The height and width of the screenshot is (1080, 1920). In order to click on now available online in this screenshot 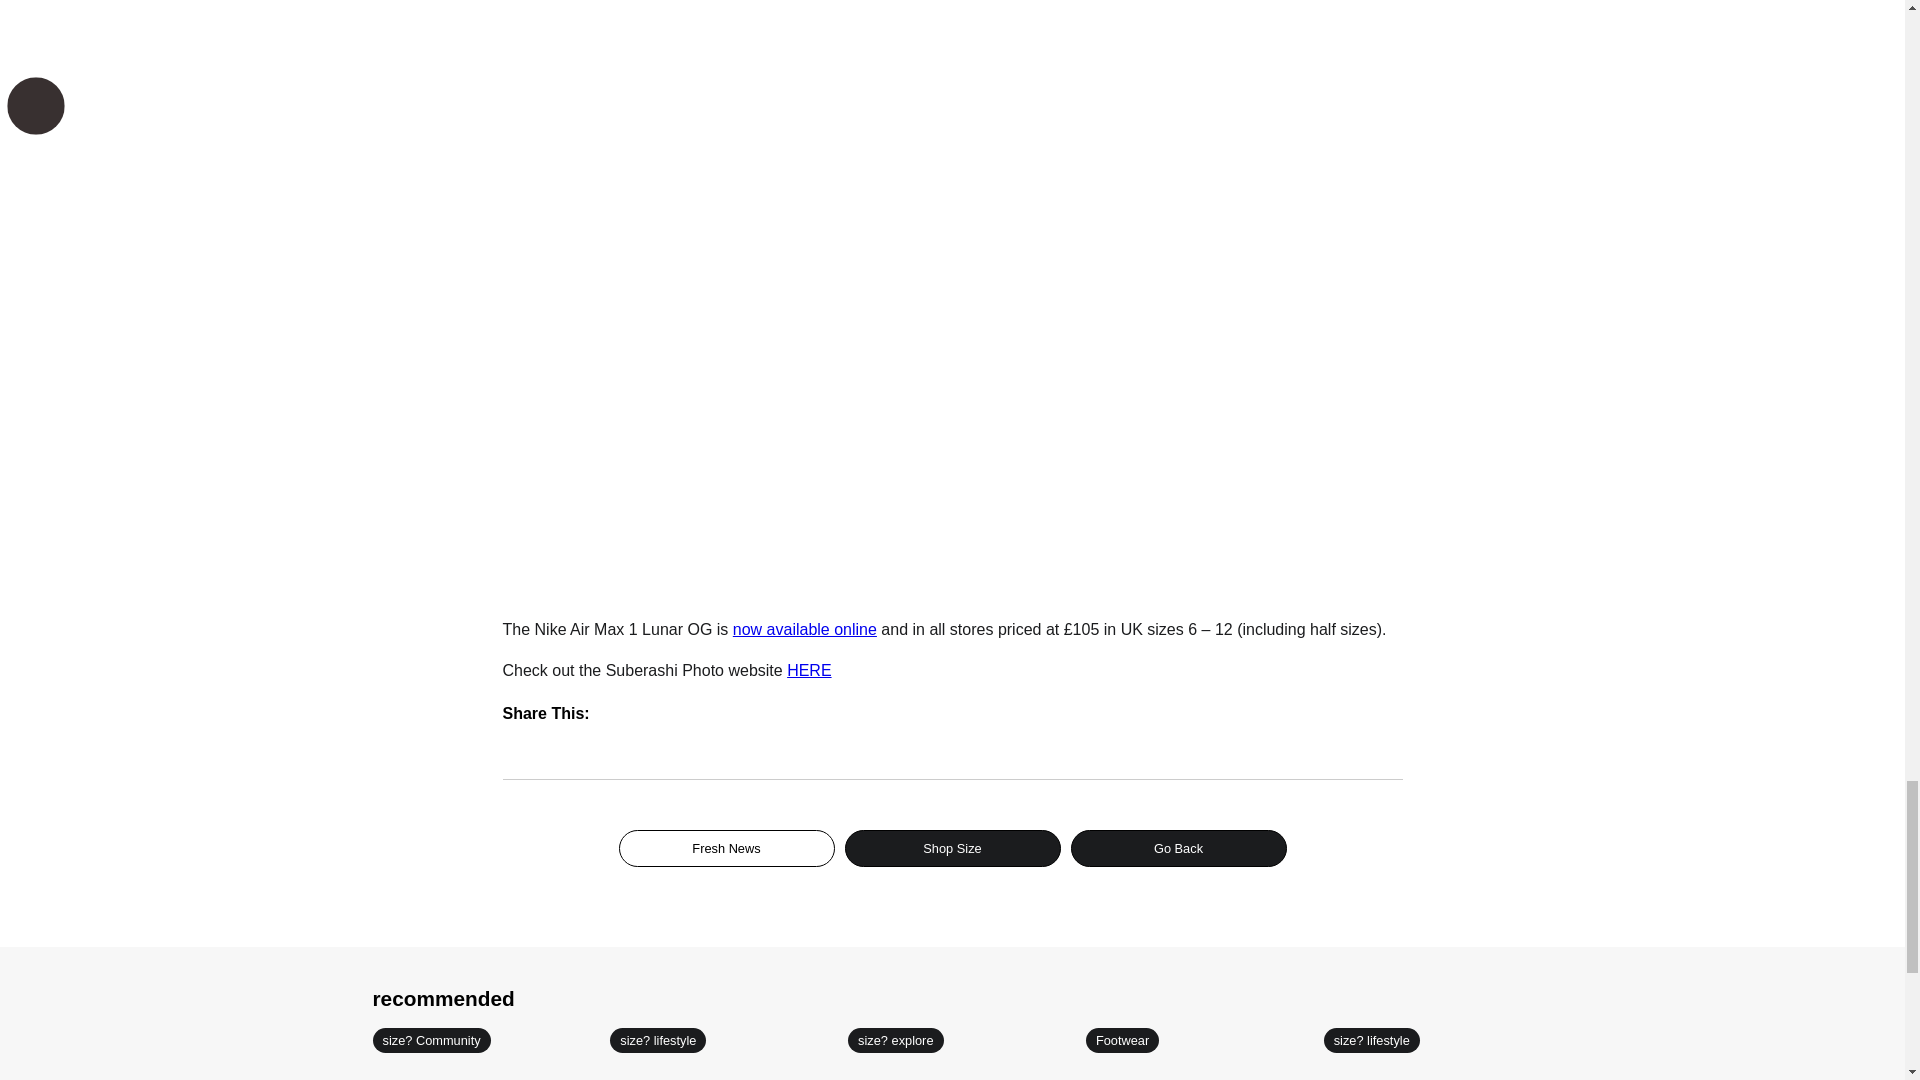, I will do `click(805, 630)`.